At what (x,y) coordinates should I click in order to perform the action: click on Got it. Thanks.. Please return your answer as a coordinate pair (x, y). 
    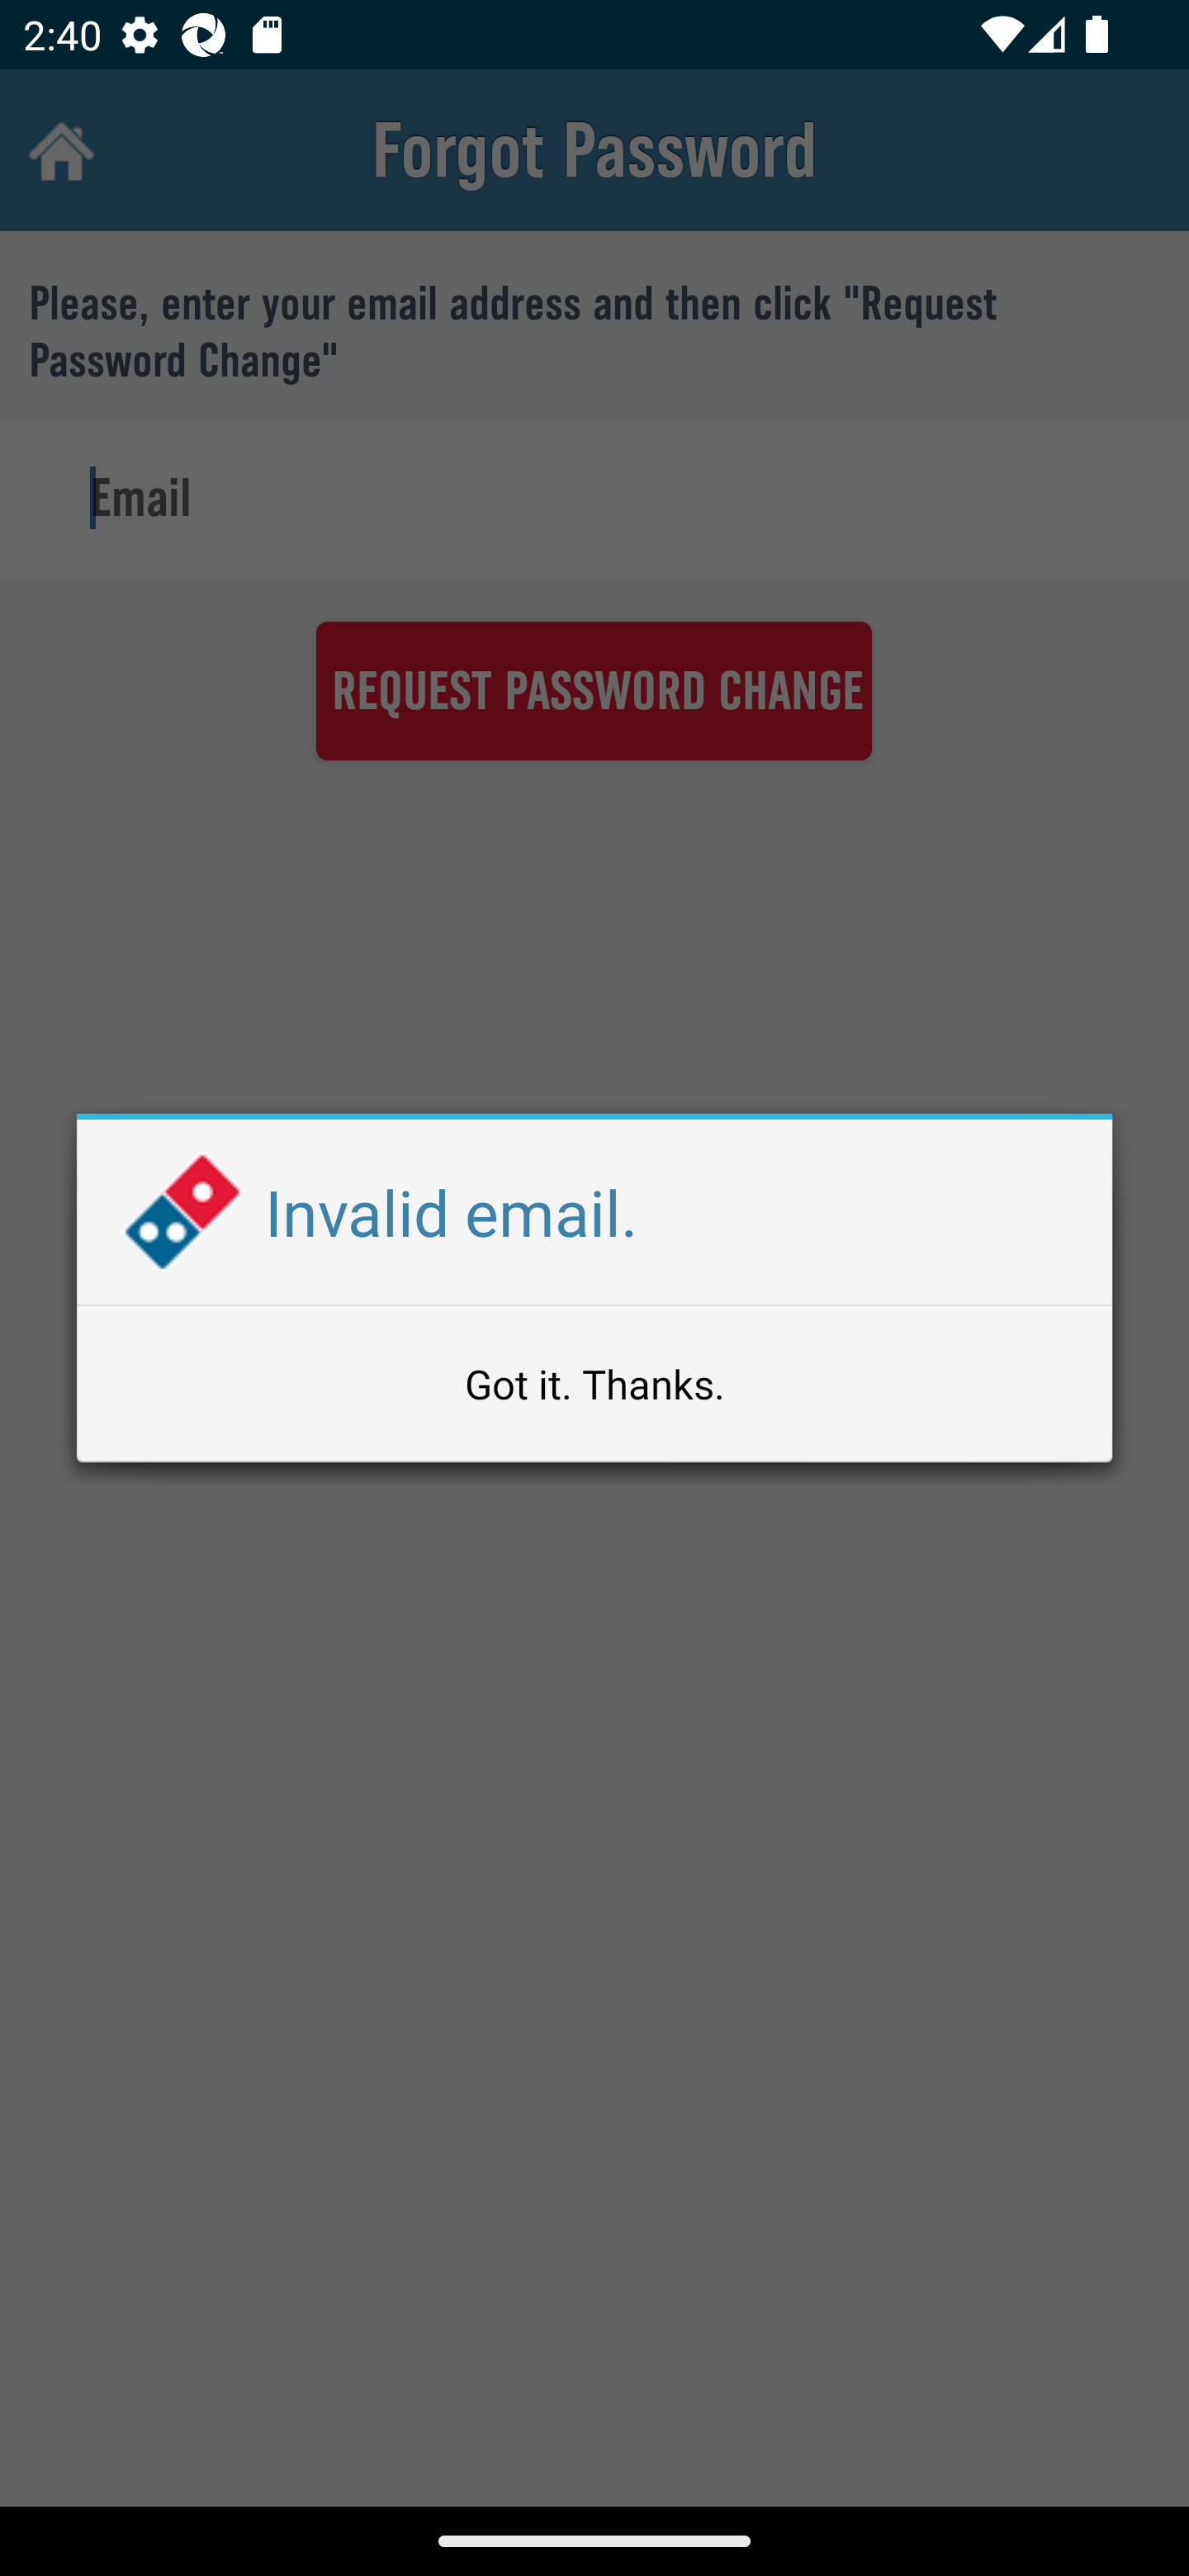
    Looking at the image, I should click on (594, 1384).